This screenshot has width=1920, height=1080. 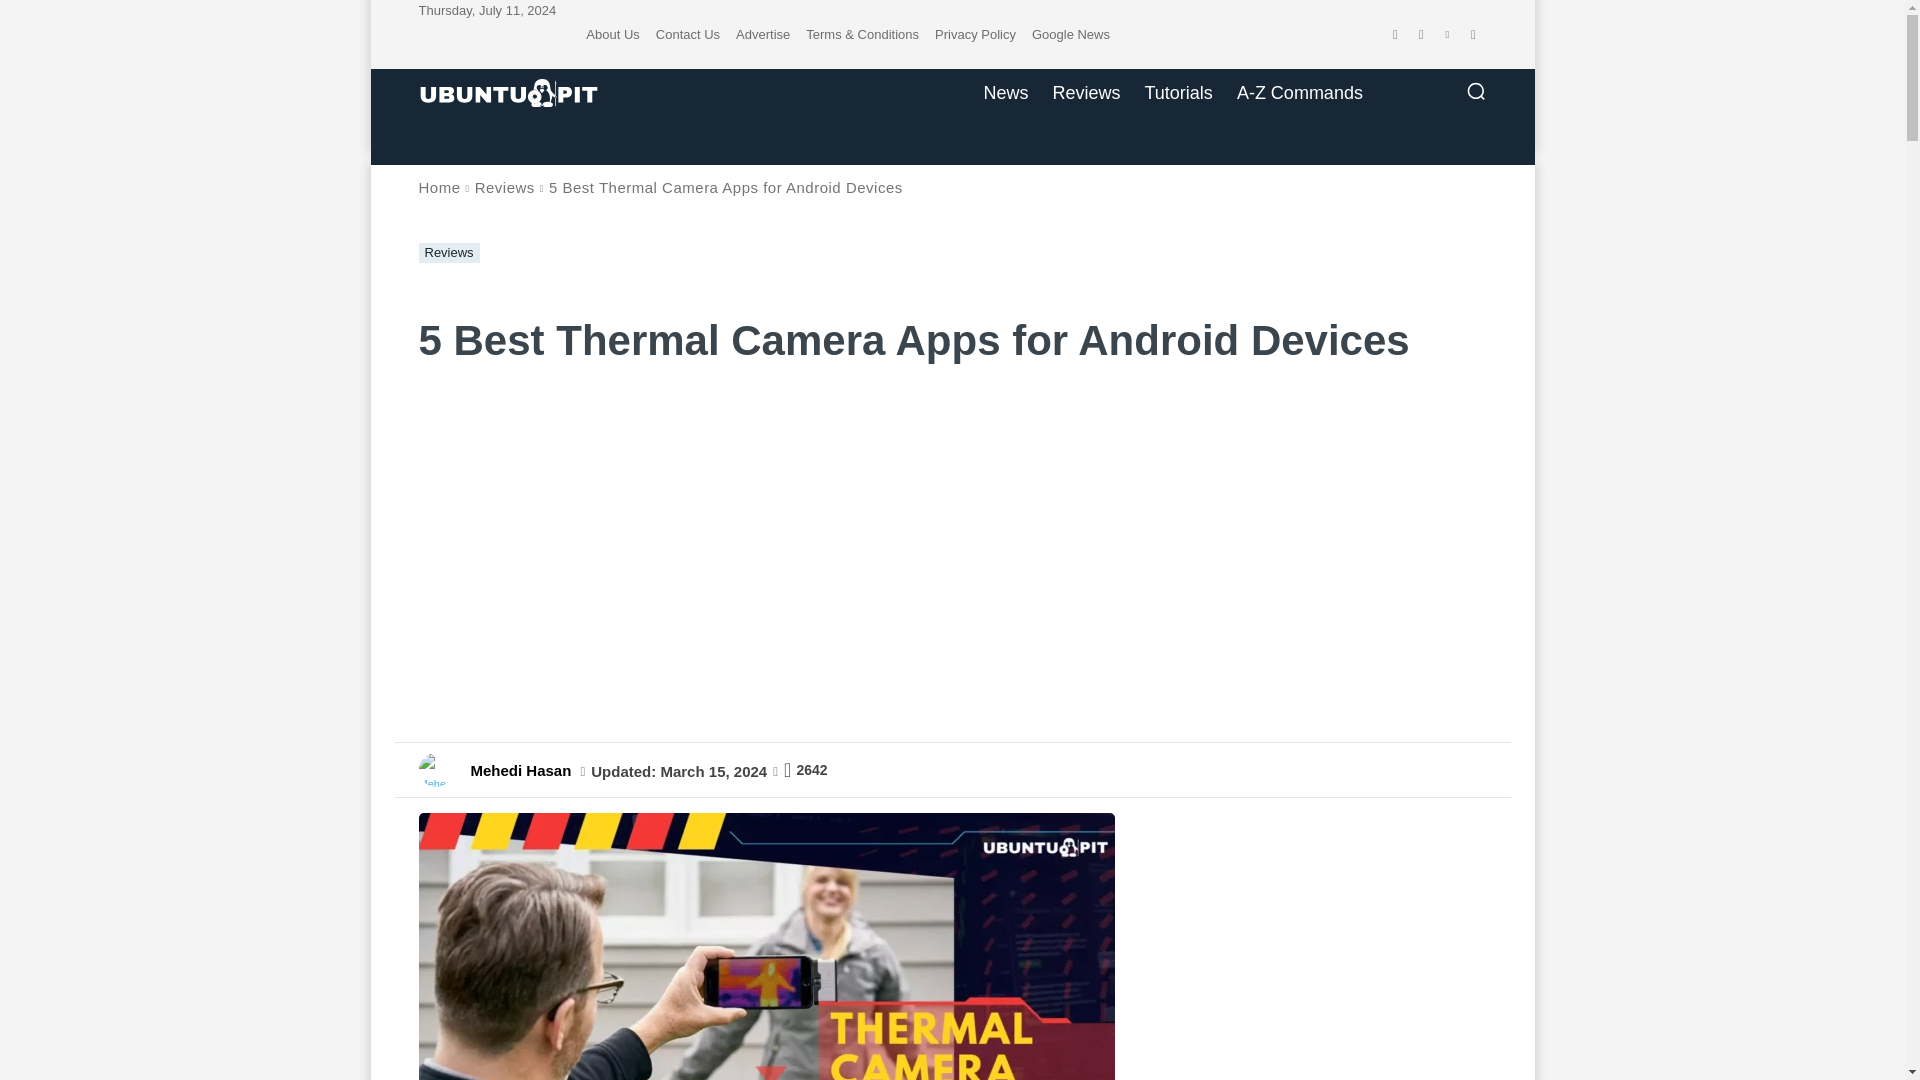 I want to click on News, so click(x=1006, y=92).